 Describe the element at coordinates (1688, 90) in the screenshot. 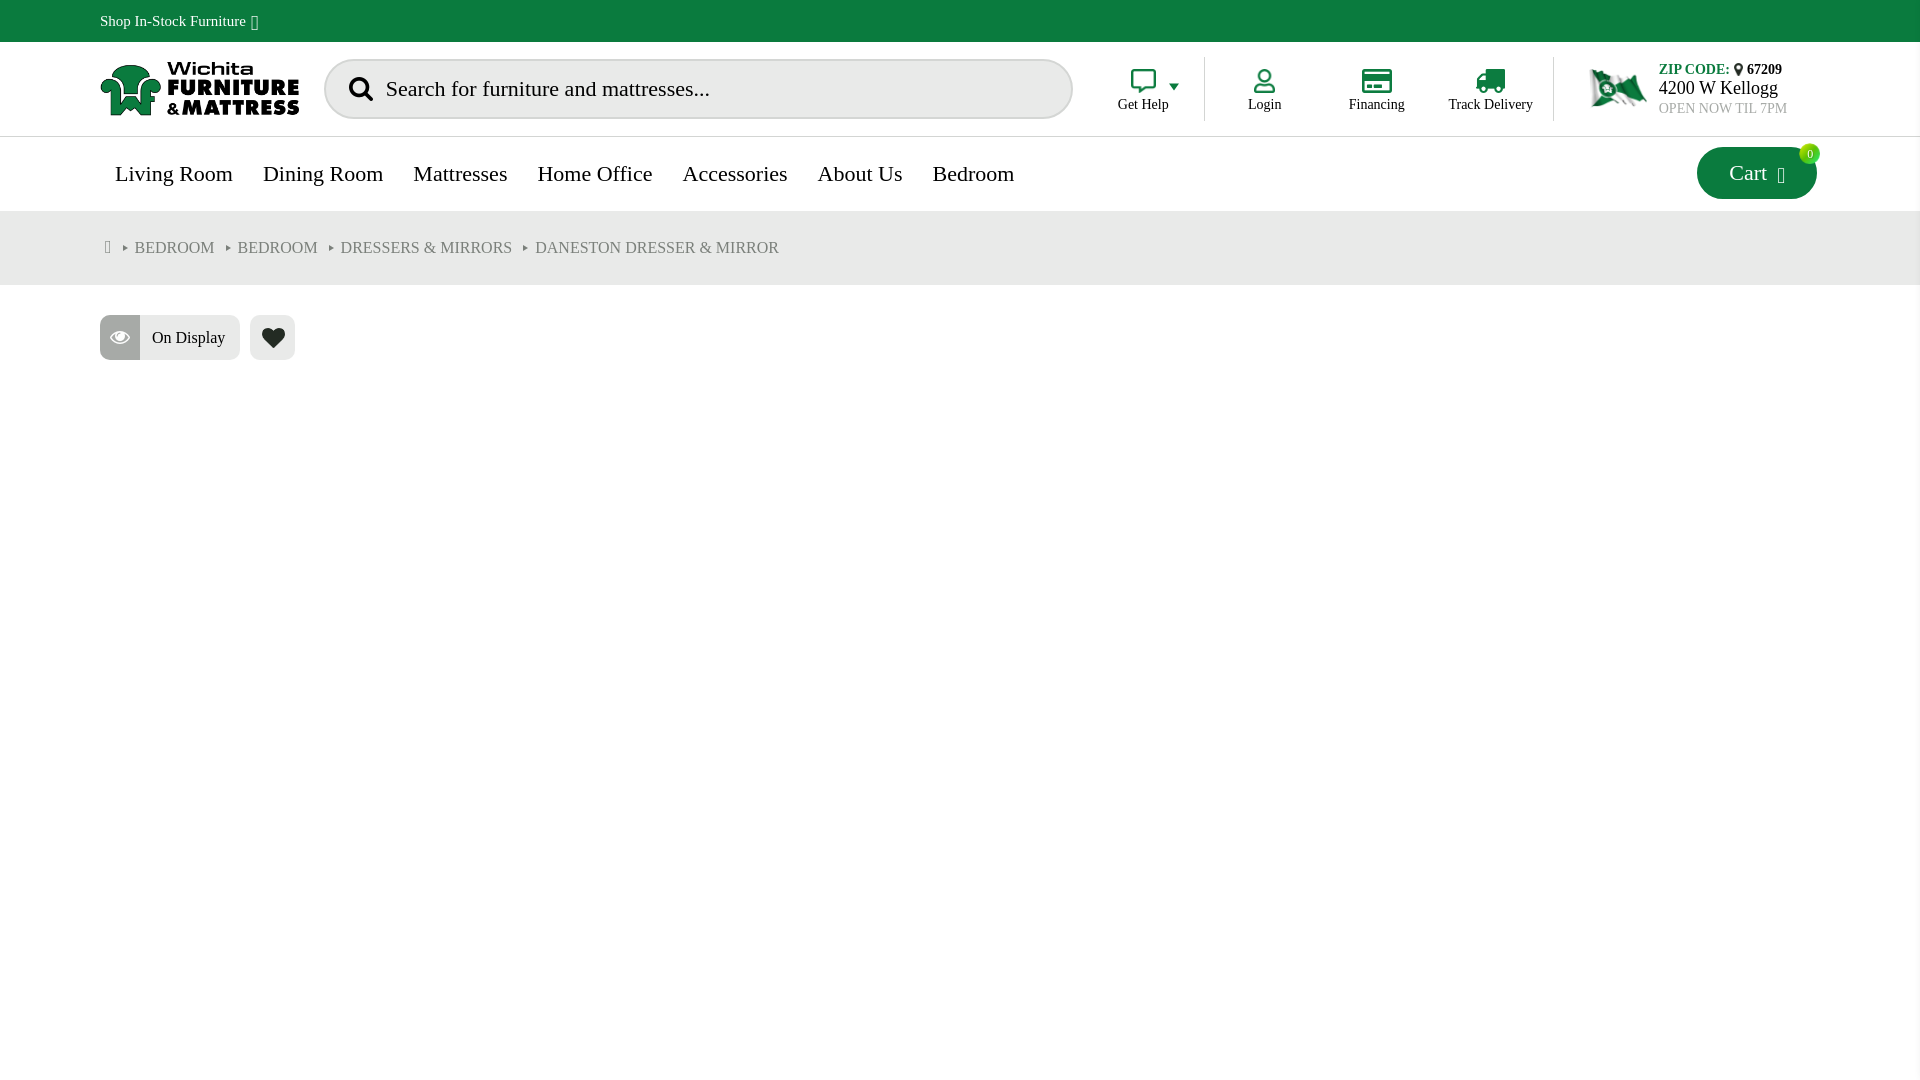

I see `Dining Room` at that location.